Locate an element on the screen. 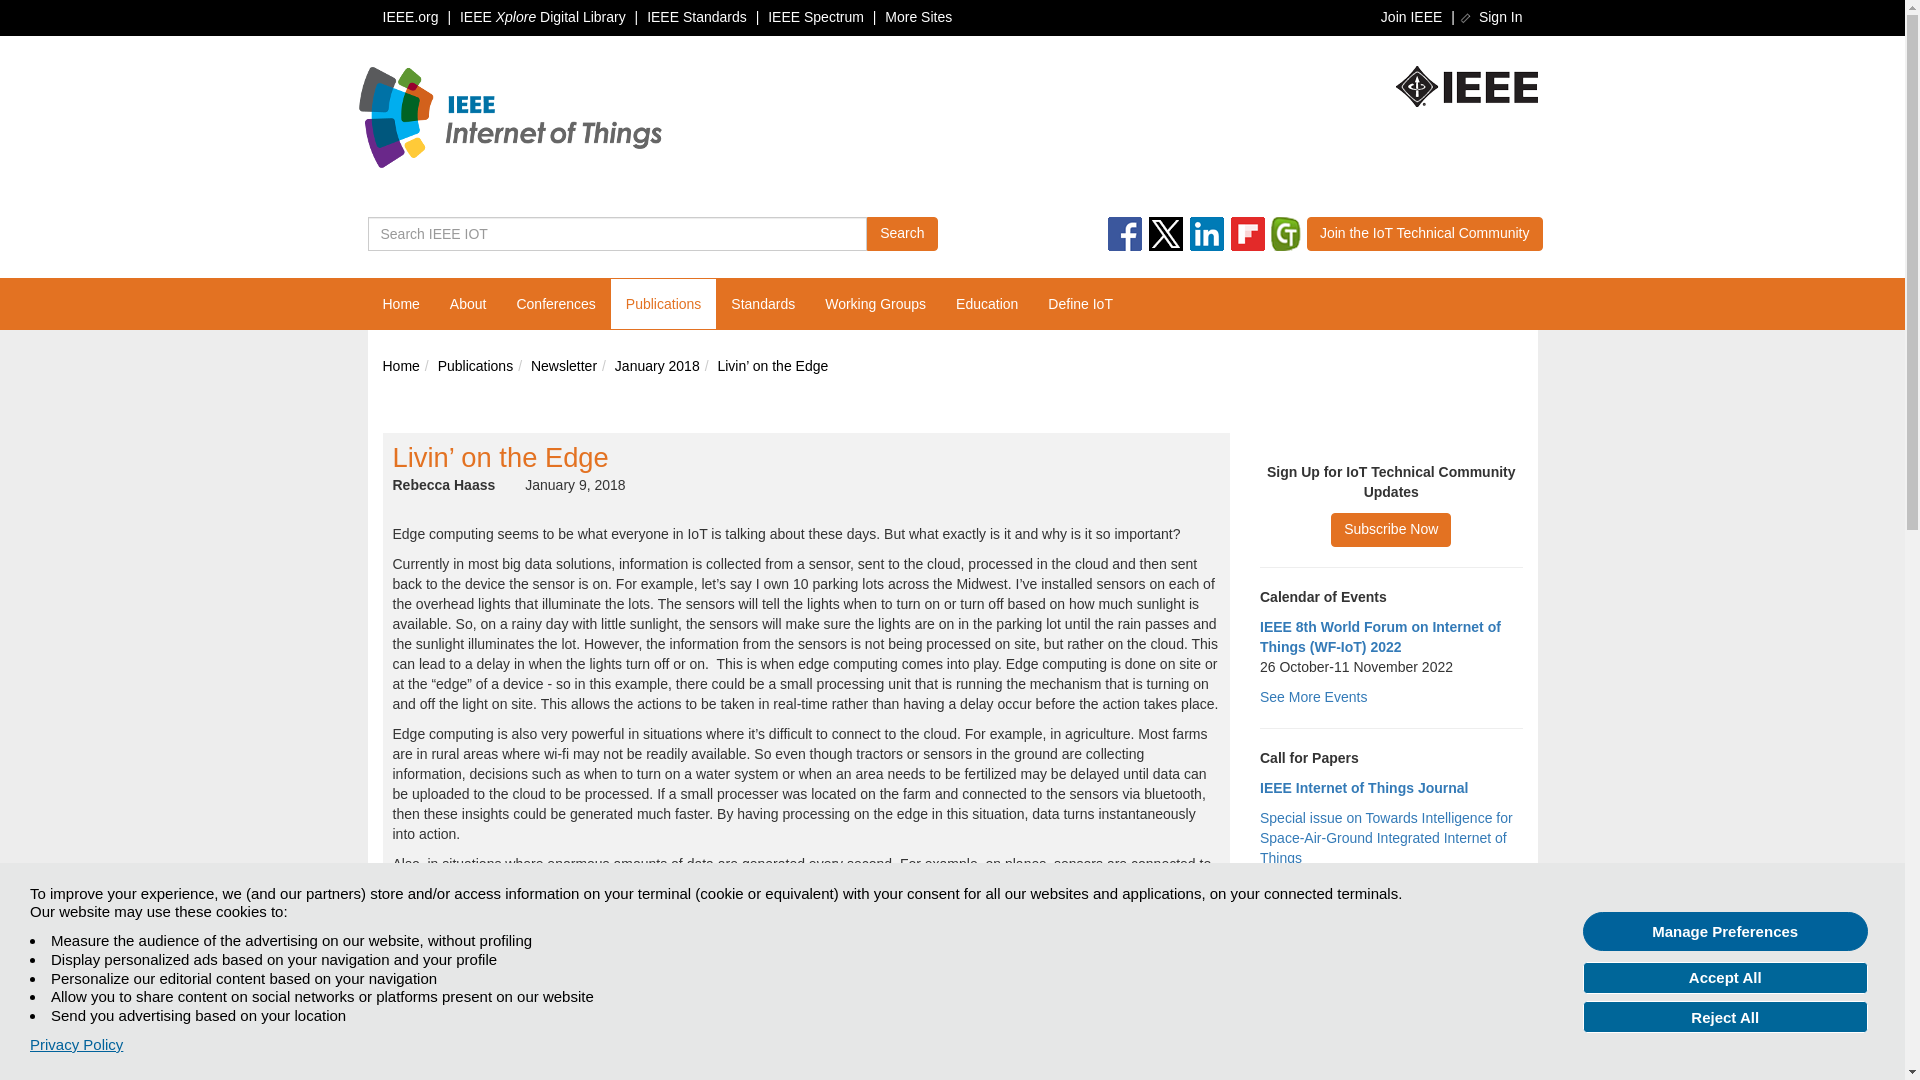 This screenshot has width=1920, height=1080. Standards is located at coordinates (763, 304).